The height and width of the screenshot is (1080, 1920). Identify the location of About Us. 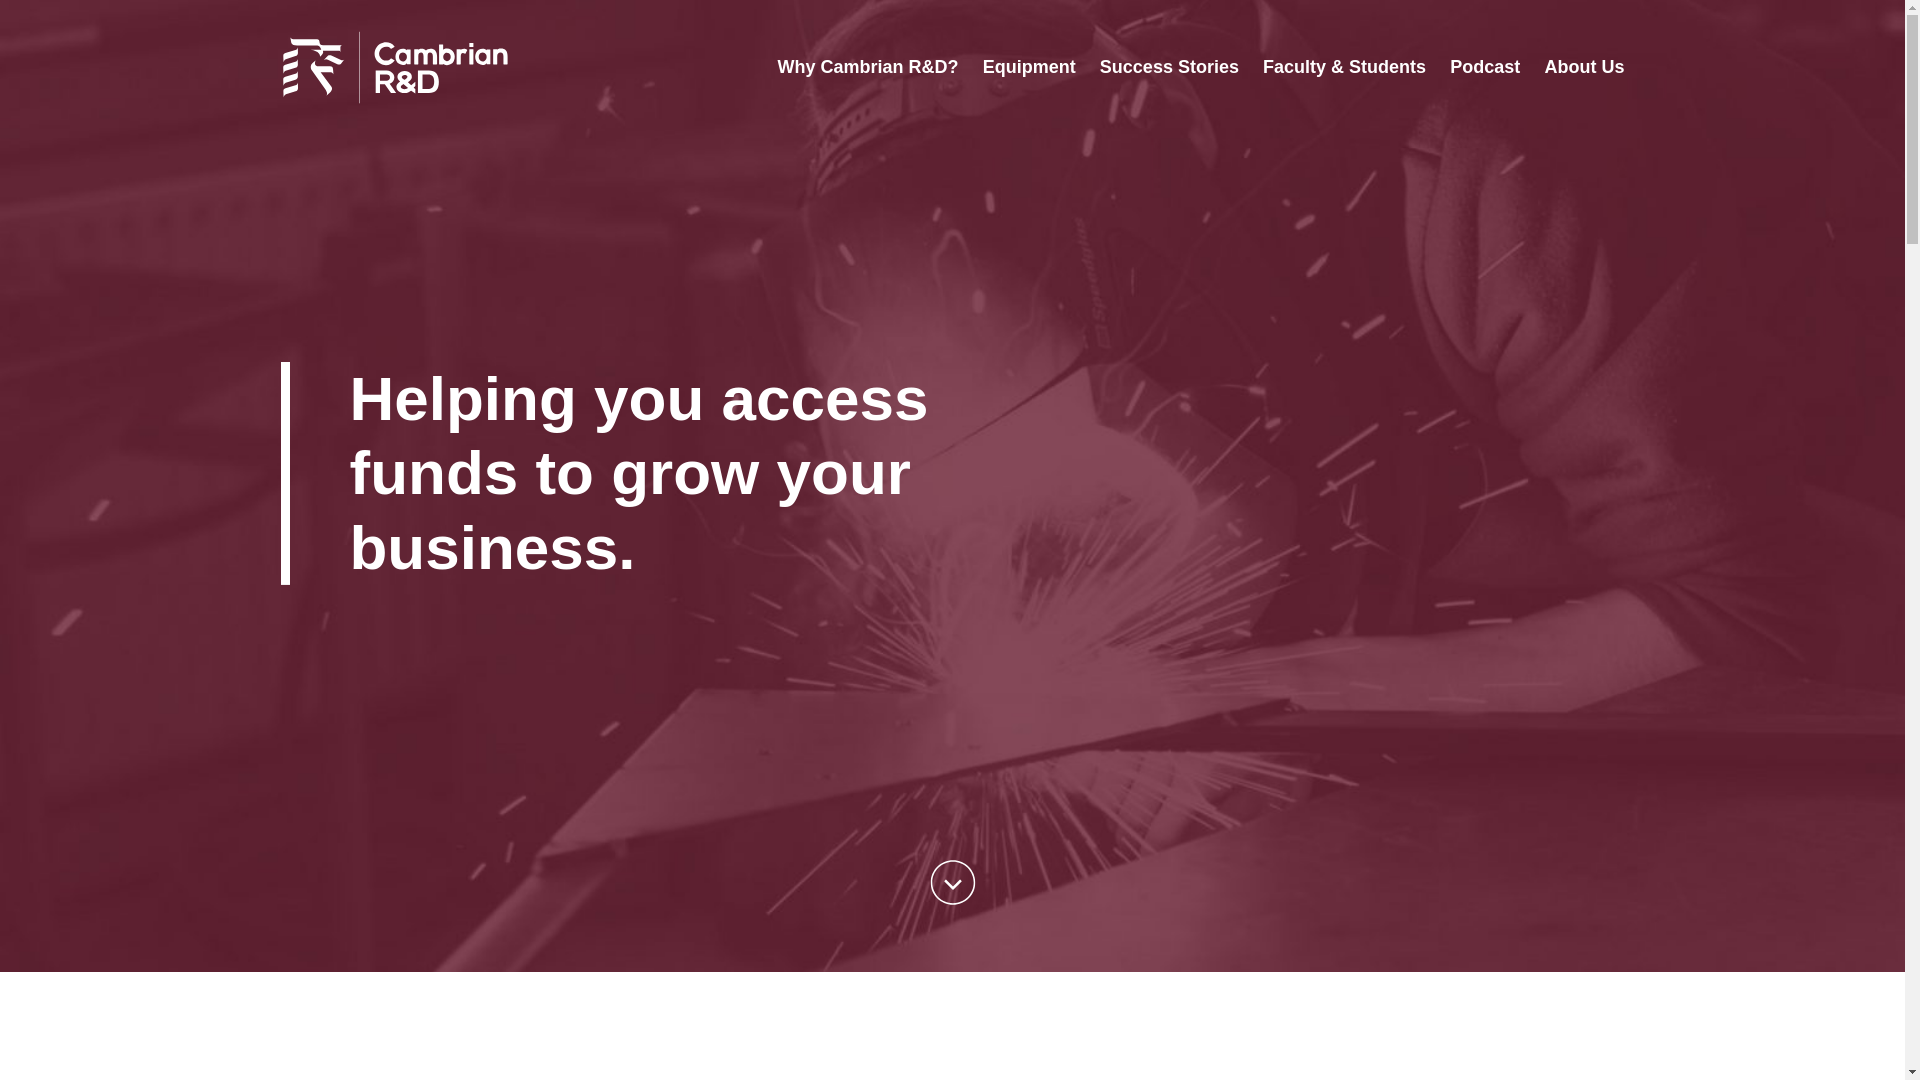
(1584, 67).